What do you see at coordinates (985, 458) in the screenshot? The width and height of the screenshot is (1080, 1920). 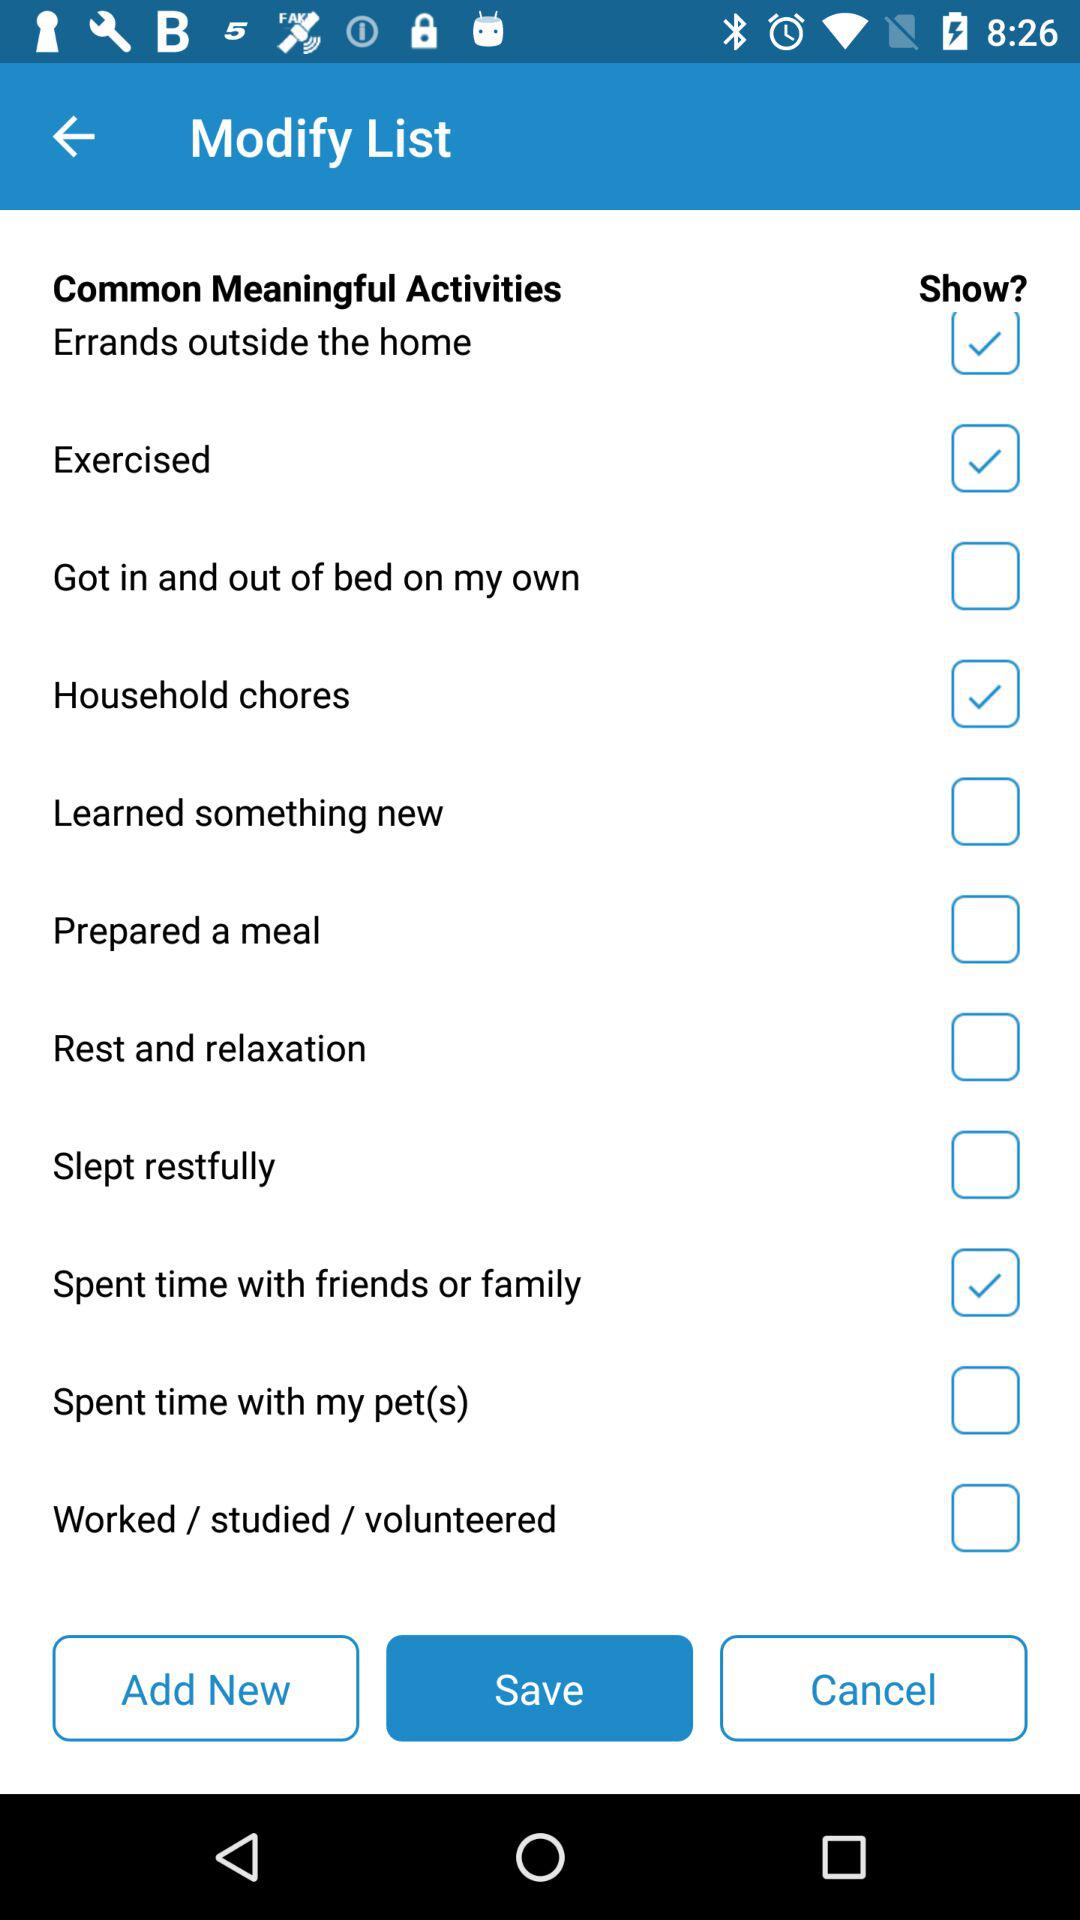 I see `uncheck show box` at bounding box center [985, 458].